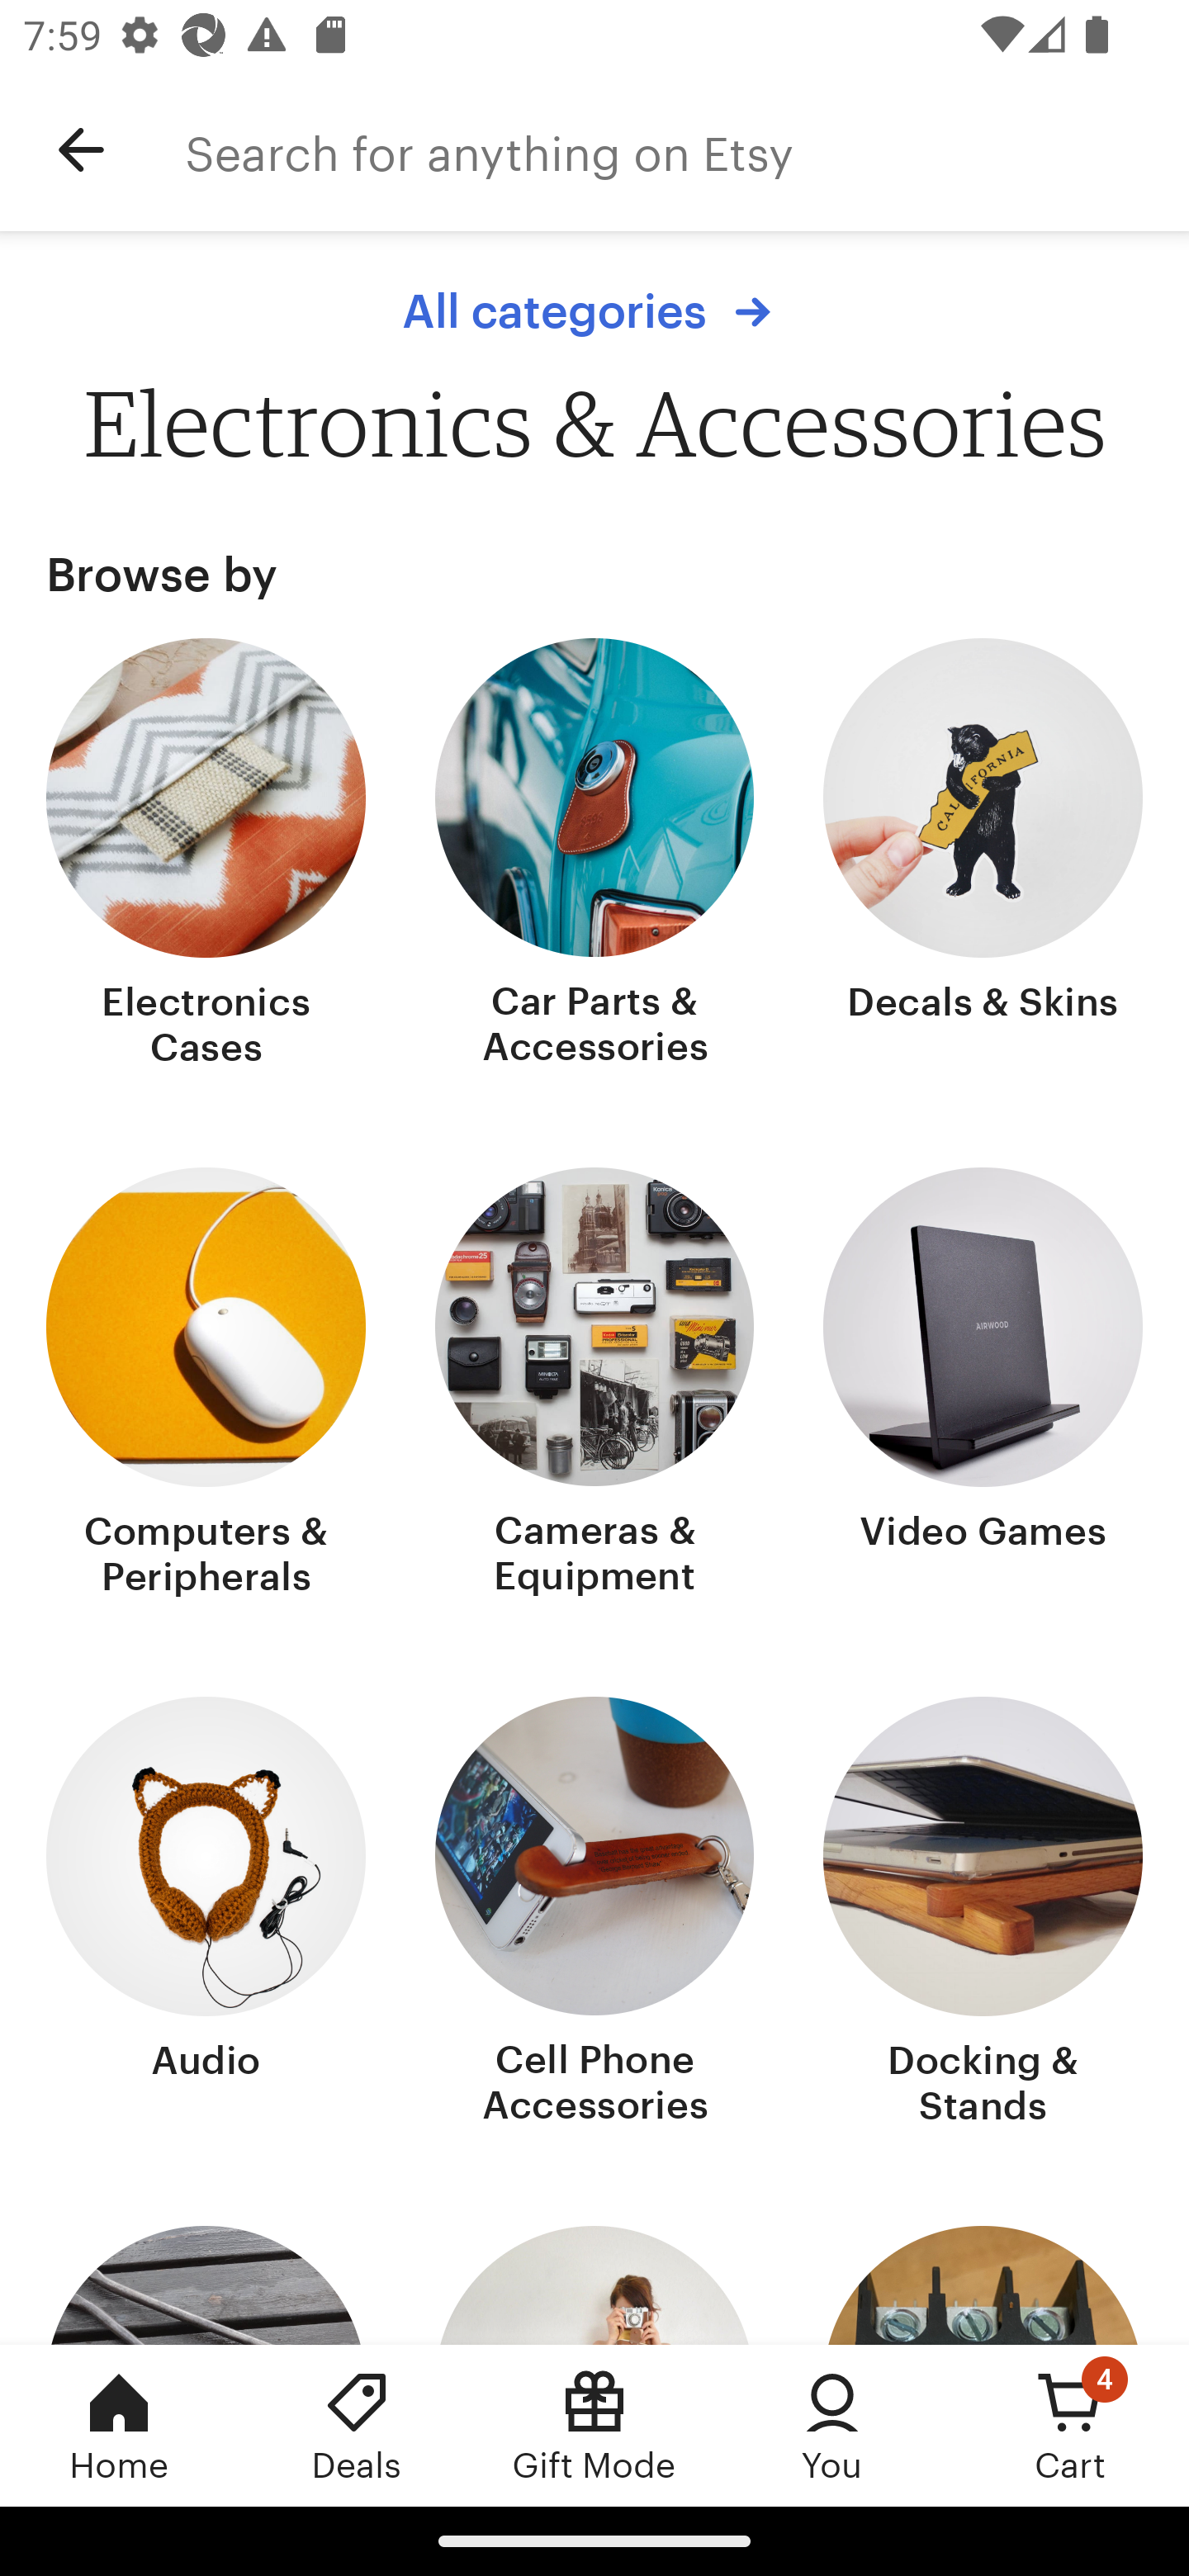  Describe the element at coordinates (983, 1915) in the screenshot. I see `Docking & Stands` at that location.